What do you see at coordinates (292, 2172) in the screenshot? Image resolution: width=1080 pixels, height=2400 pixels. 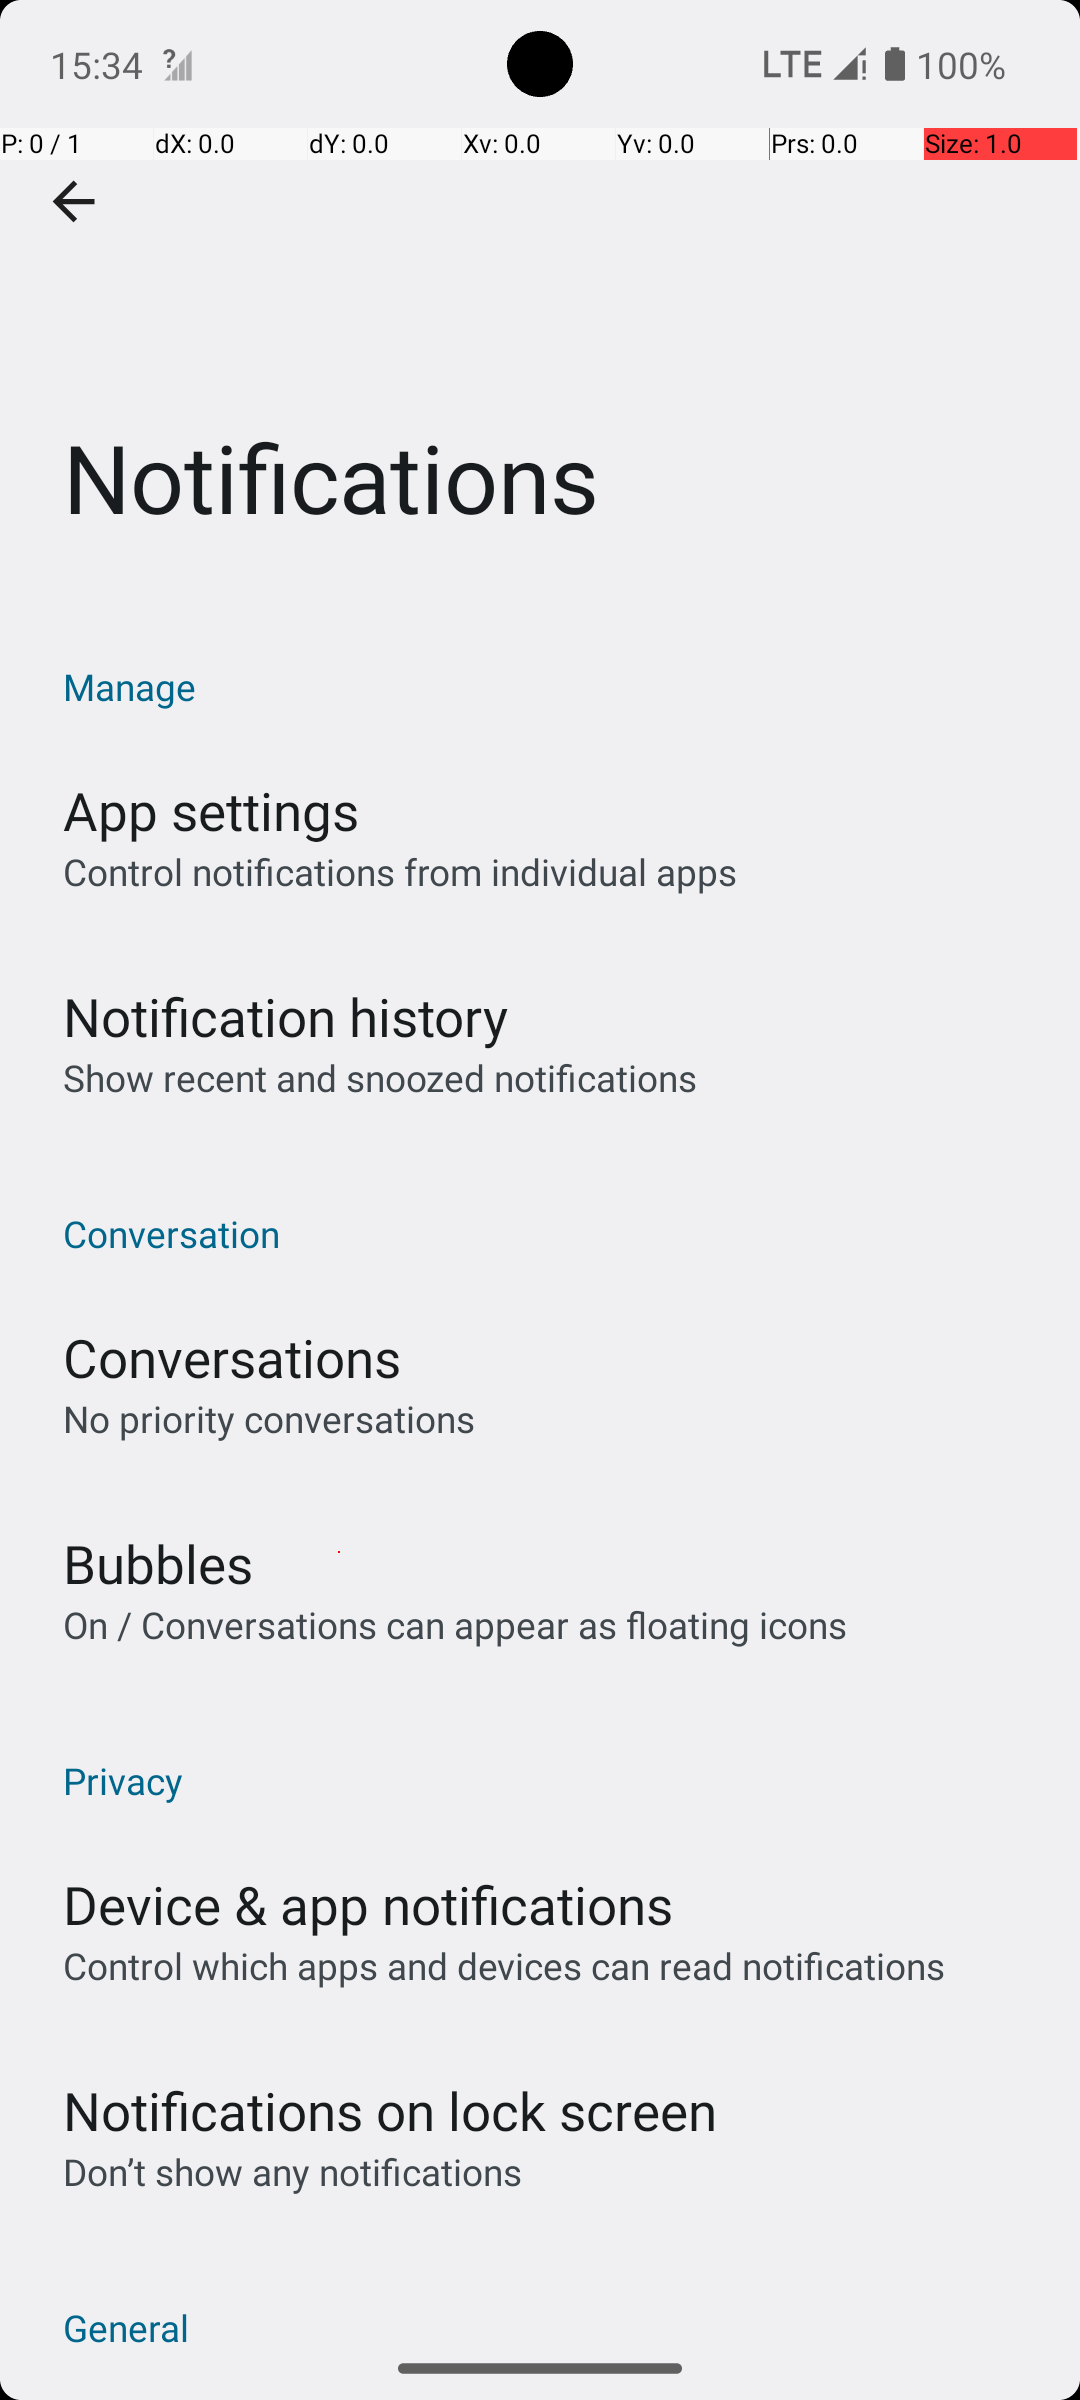 I see `Don’t show any notifications` at bounding box center [292, 2172].